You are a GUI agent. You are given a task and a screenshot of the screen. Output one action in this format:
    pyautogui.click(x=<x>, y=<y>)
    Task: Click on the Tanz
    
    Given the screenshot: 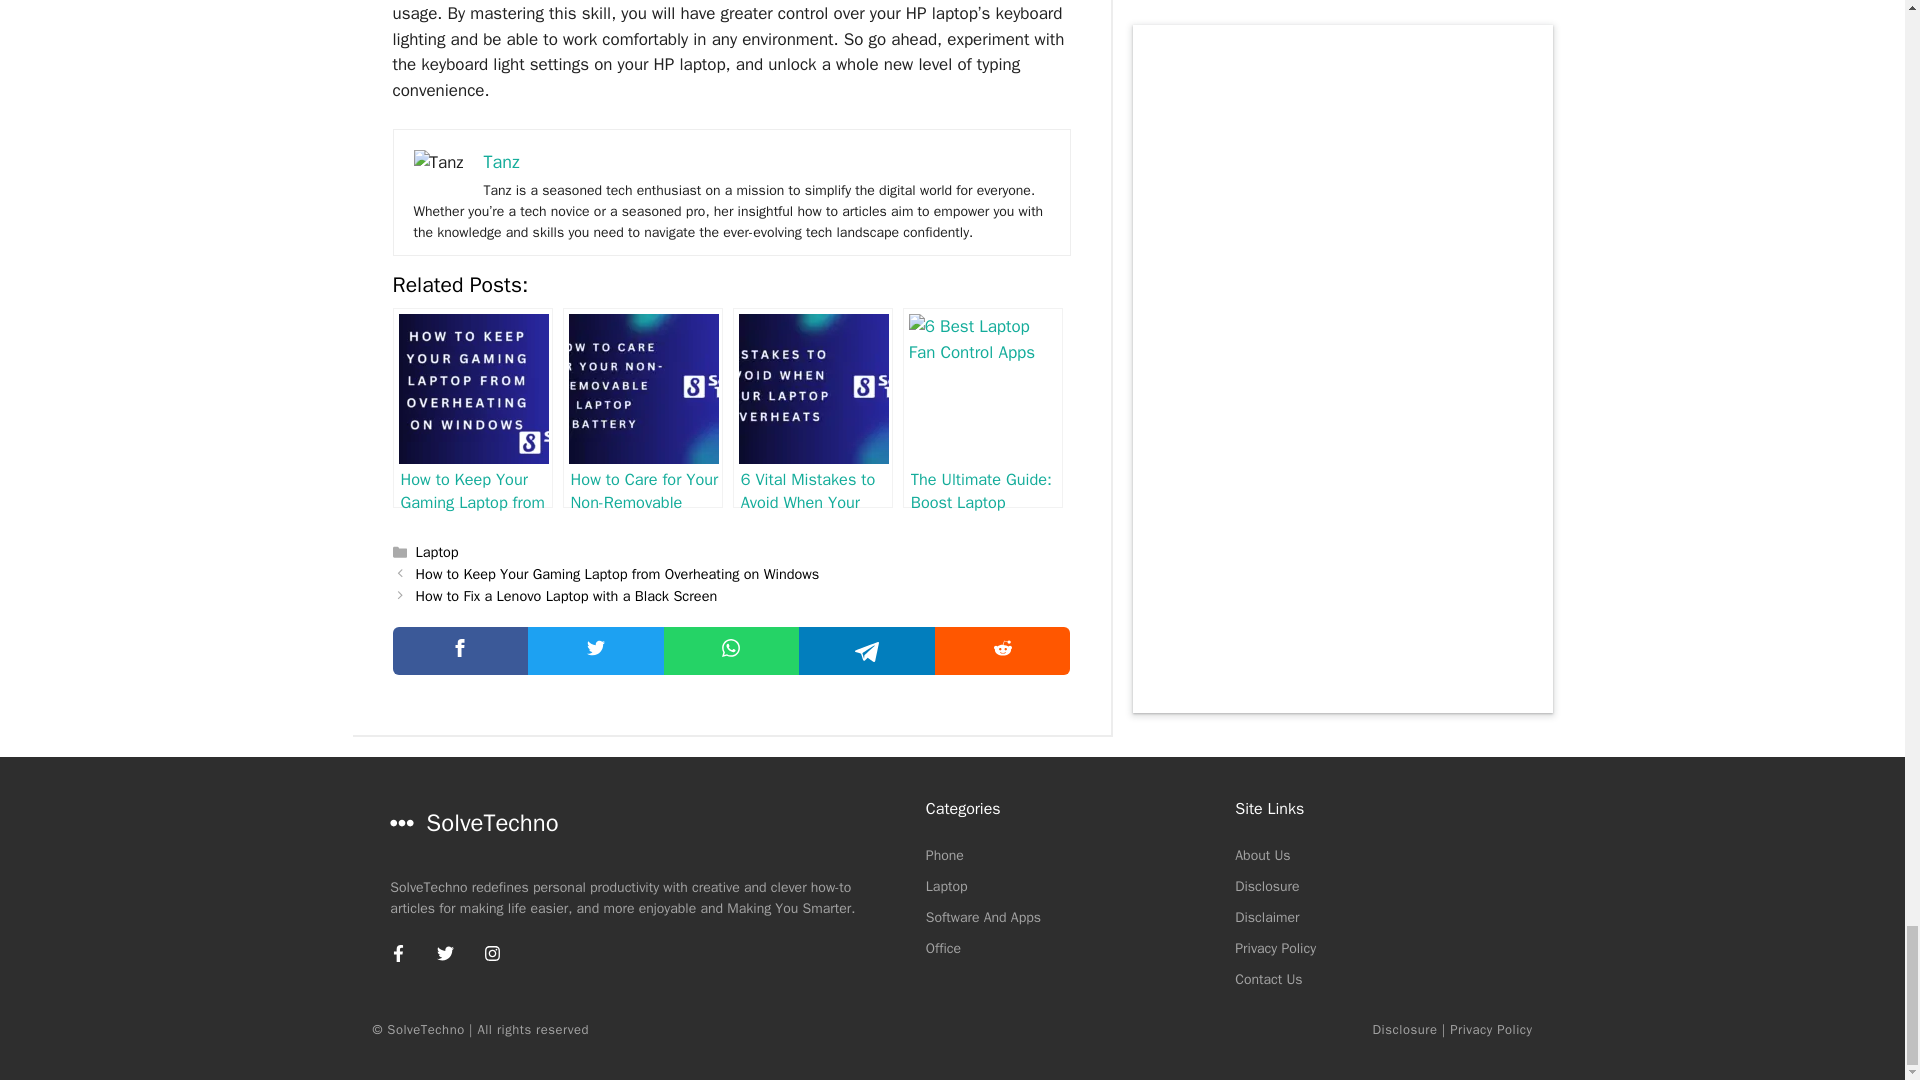 What is the action you would take?
    pyautogui.click(x=500, y=162)
    